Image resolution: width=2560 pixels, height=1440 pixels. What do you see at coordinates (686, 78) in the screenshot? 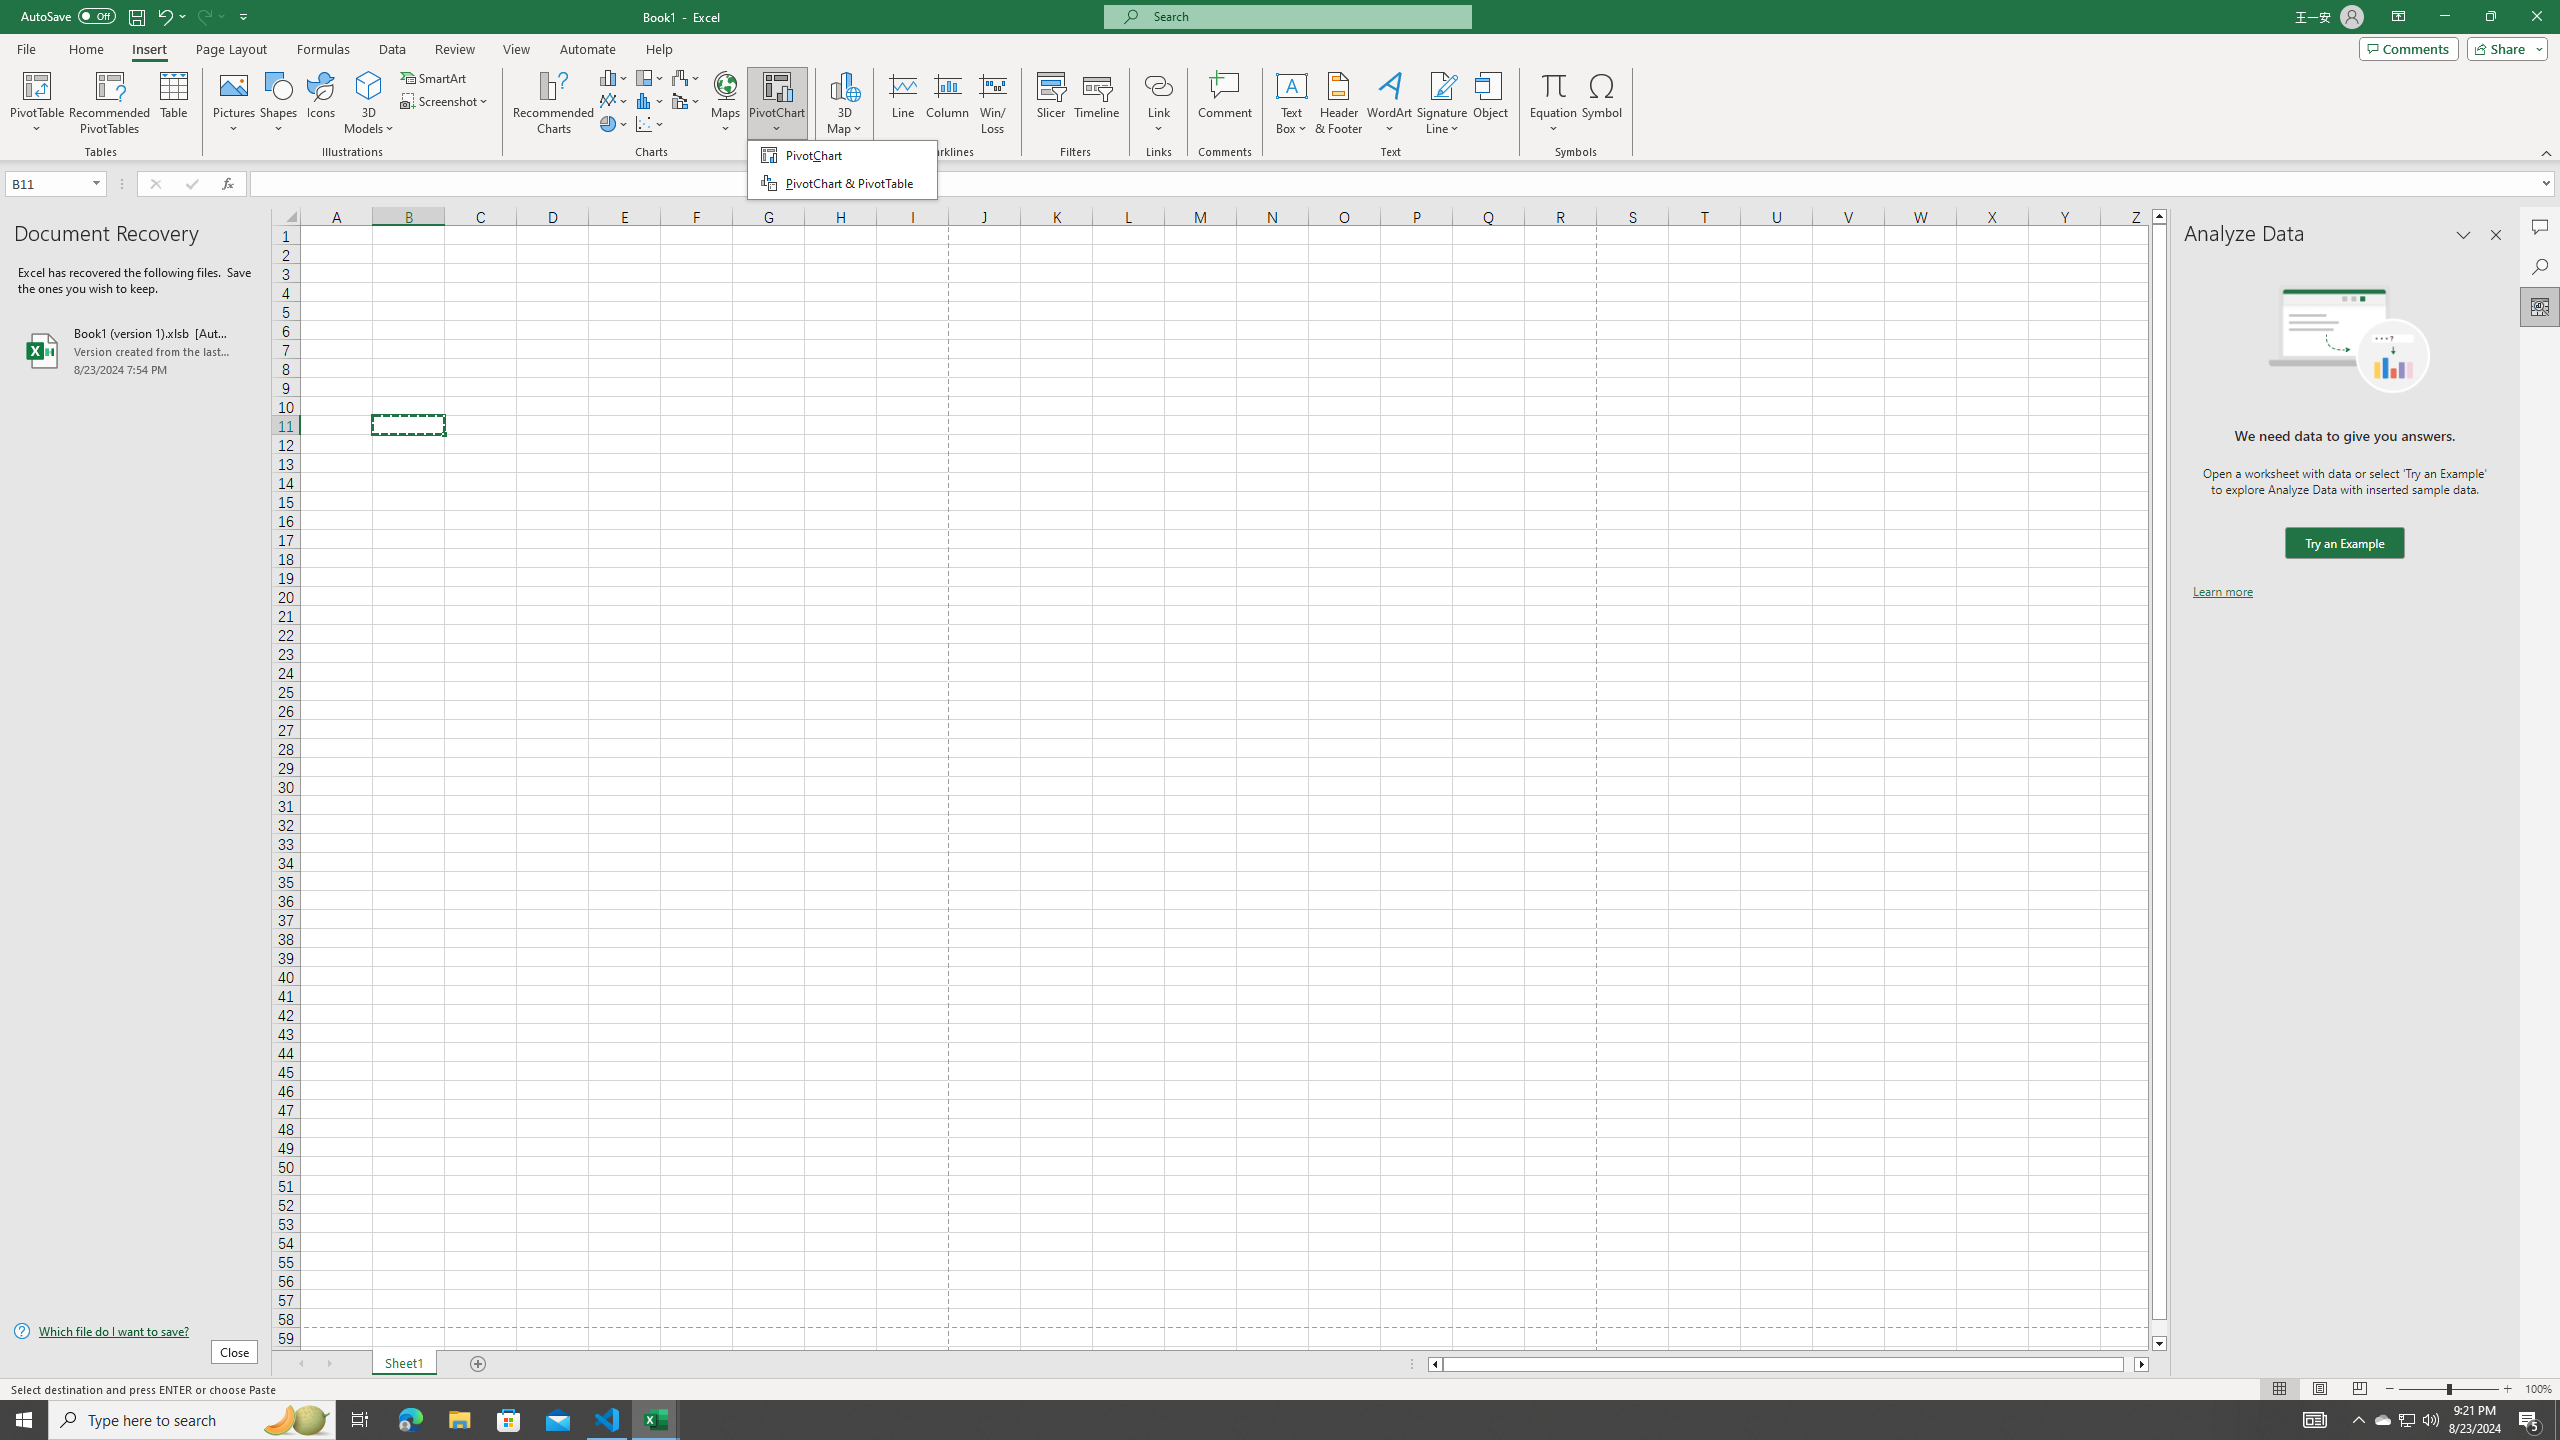
I see `Insert Waterfall, Funnel, Stock, Surface, or Radar Chart` at bounding box center [686, 78].